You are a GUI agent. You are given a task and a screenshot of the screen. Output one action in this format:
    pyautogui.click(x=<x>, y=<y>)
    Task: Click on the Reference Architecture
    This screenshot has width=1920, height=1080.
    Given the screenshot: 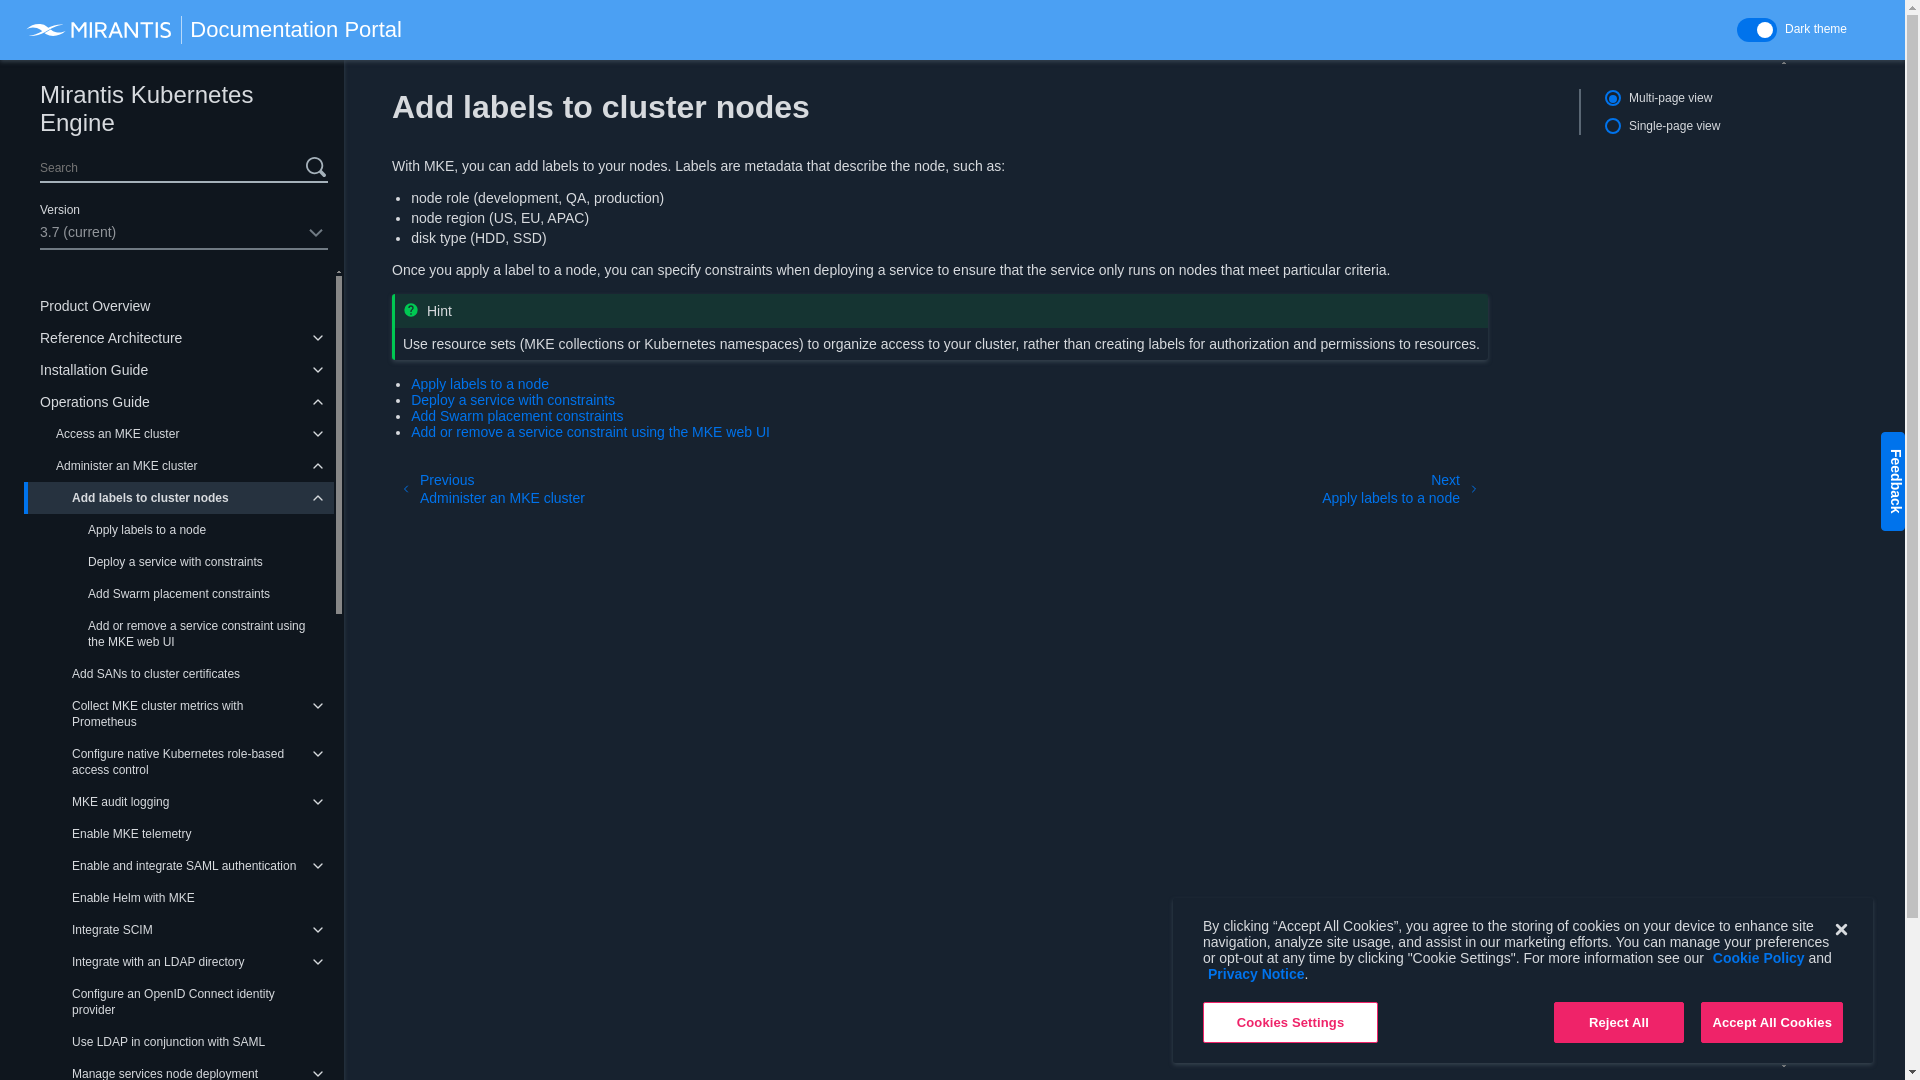 What is the action you would take?
    pyautogui.click(x=178, y=338)
    